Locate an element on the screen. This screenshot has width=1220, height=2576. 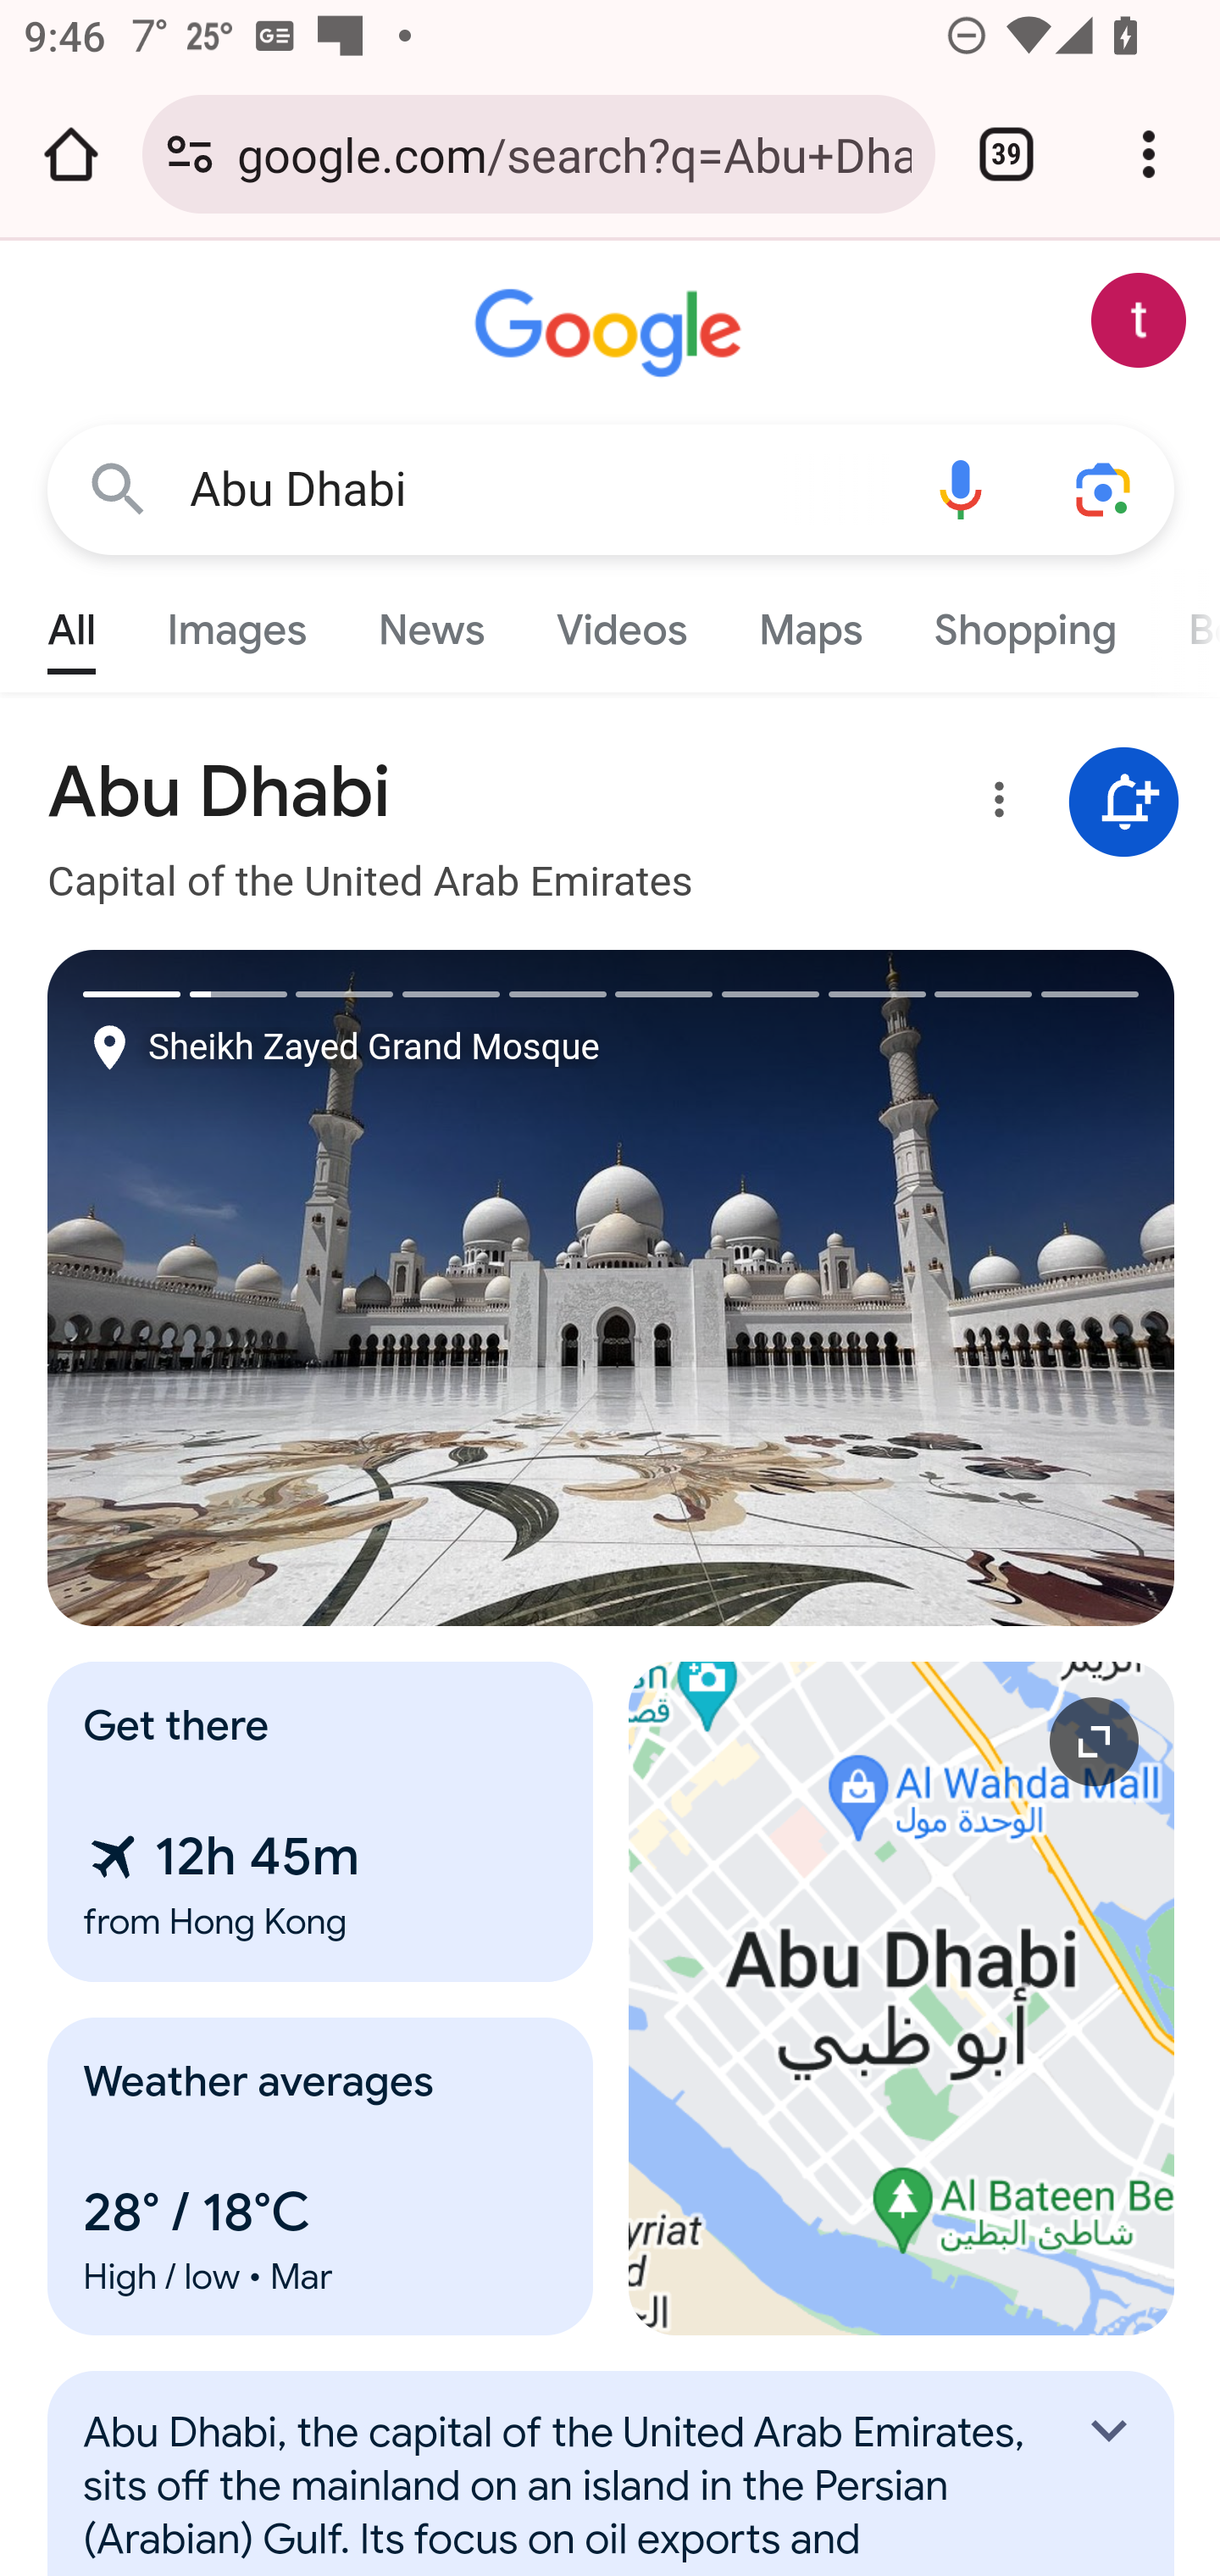
Images is located at coordinates (237, 622).